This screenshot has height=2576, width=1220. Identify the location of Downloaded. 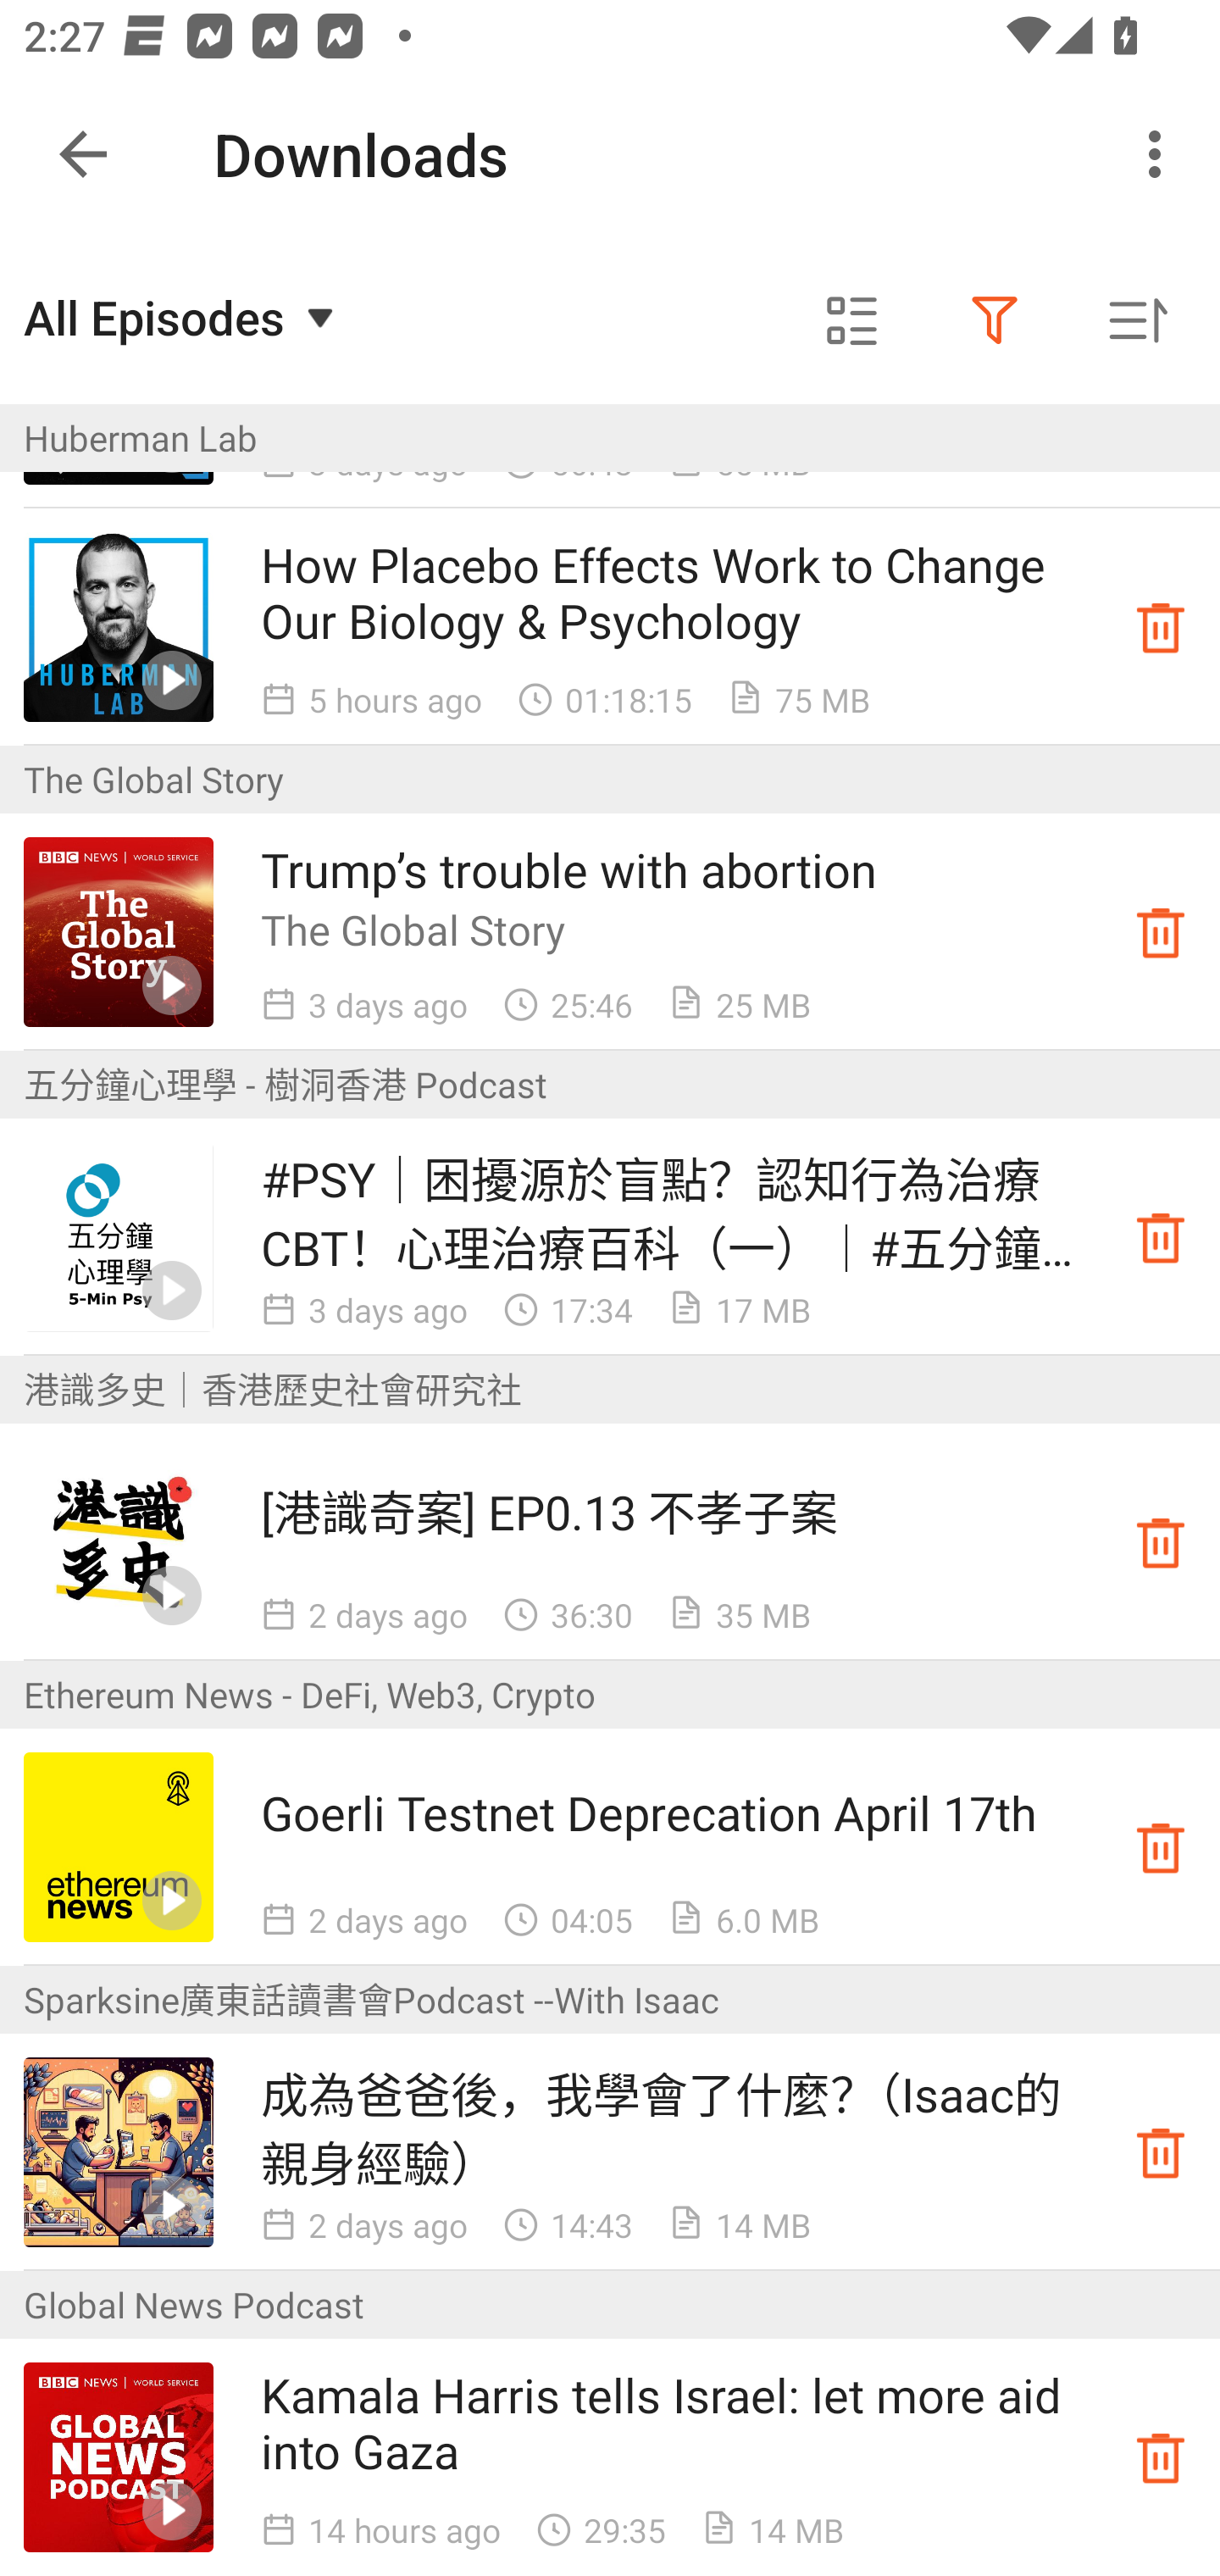
(1161, 1235).